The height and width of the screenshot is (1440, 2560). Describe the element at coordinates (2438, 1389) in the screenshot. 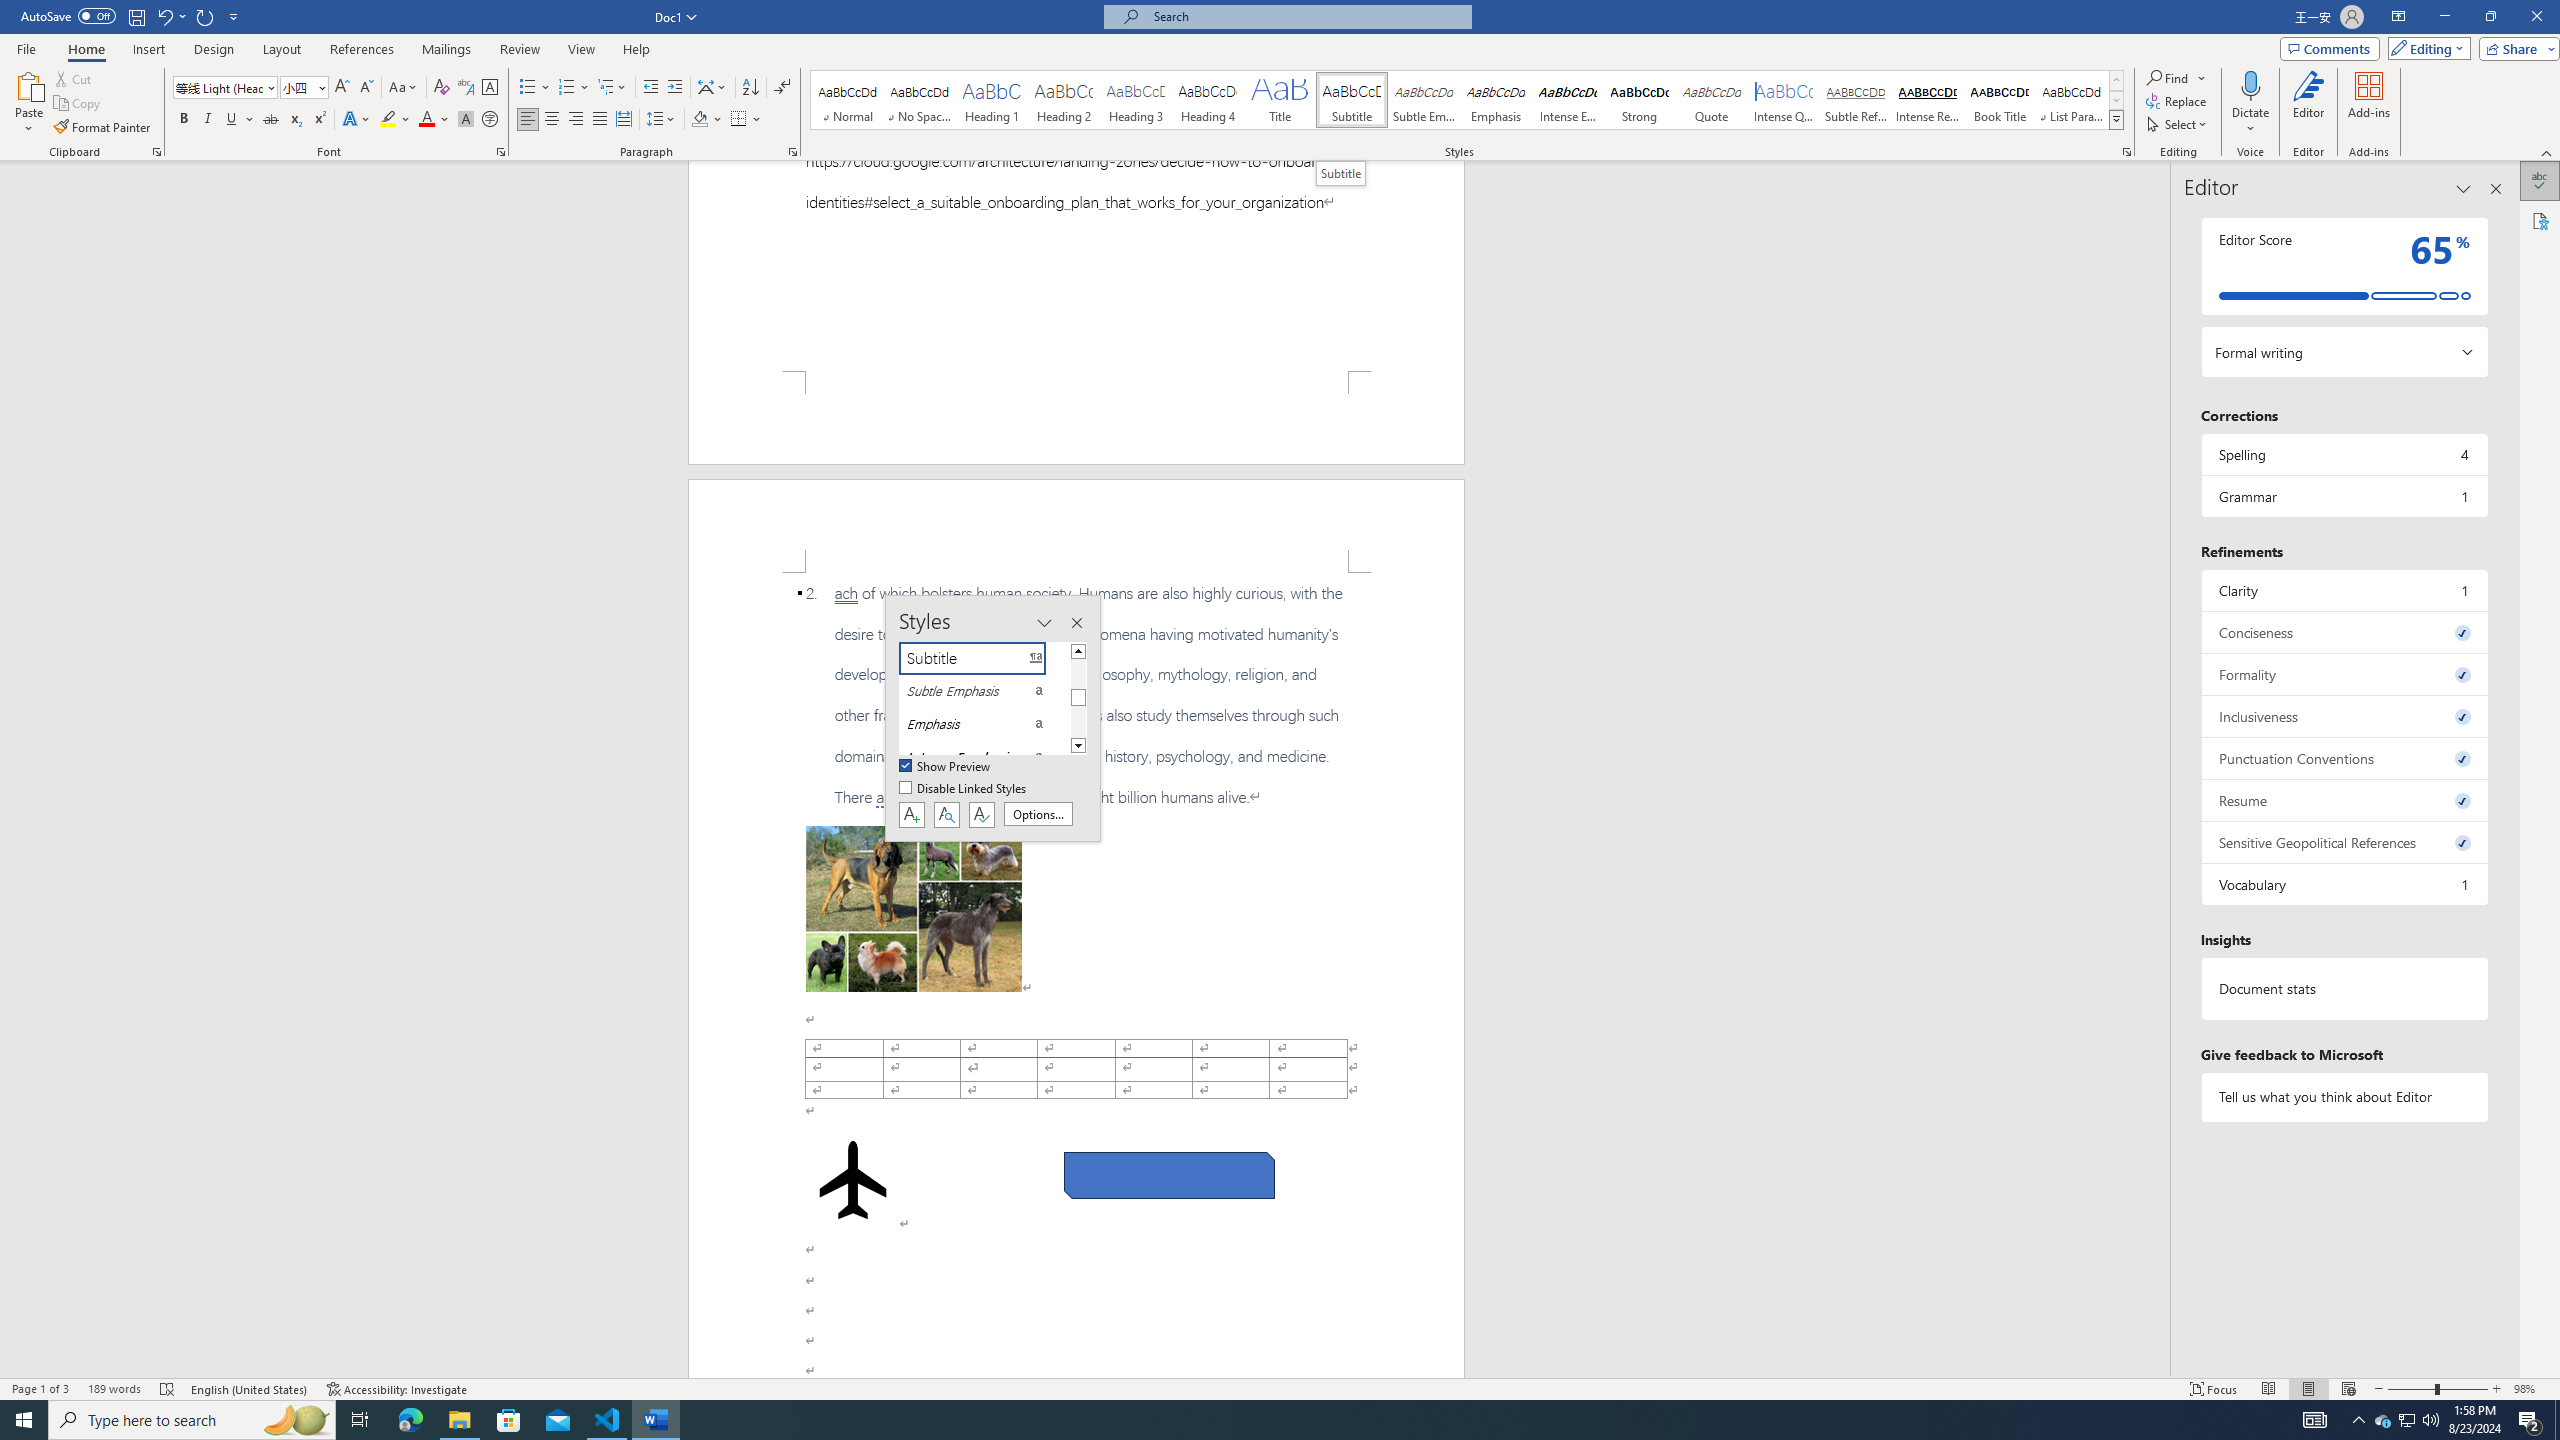

I see `Zoom` at that location.